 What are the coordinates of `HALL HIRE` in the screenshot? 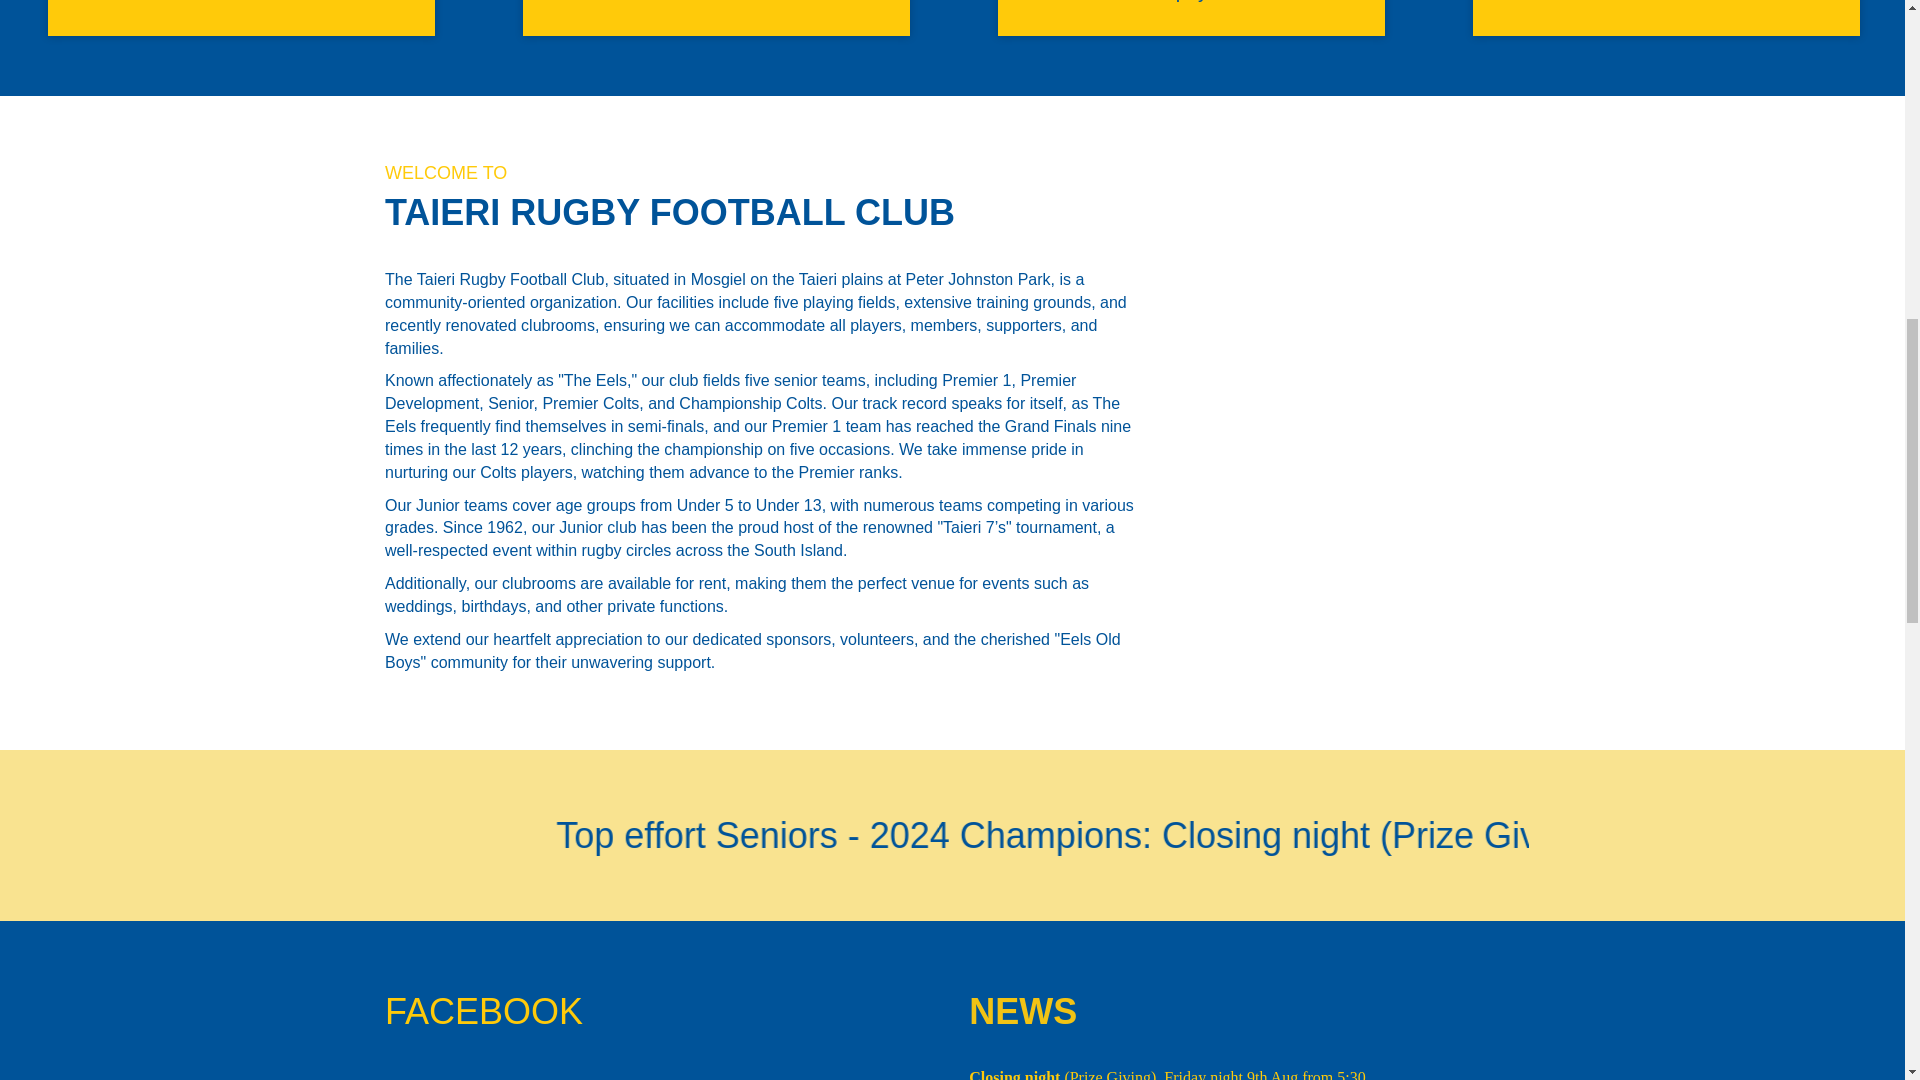 It's located at (716, 18).